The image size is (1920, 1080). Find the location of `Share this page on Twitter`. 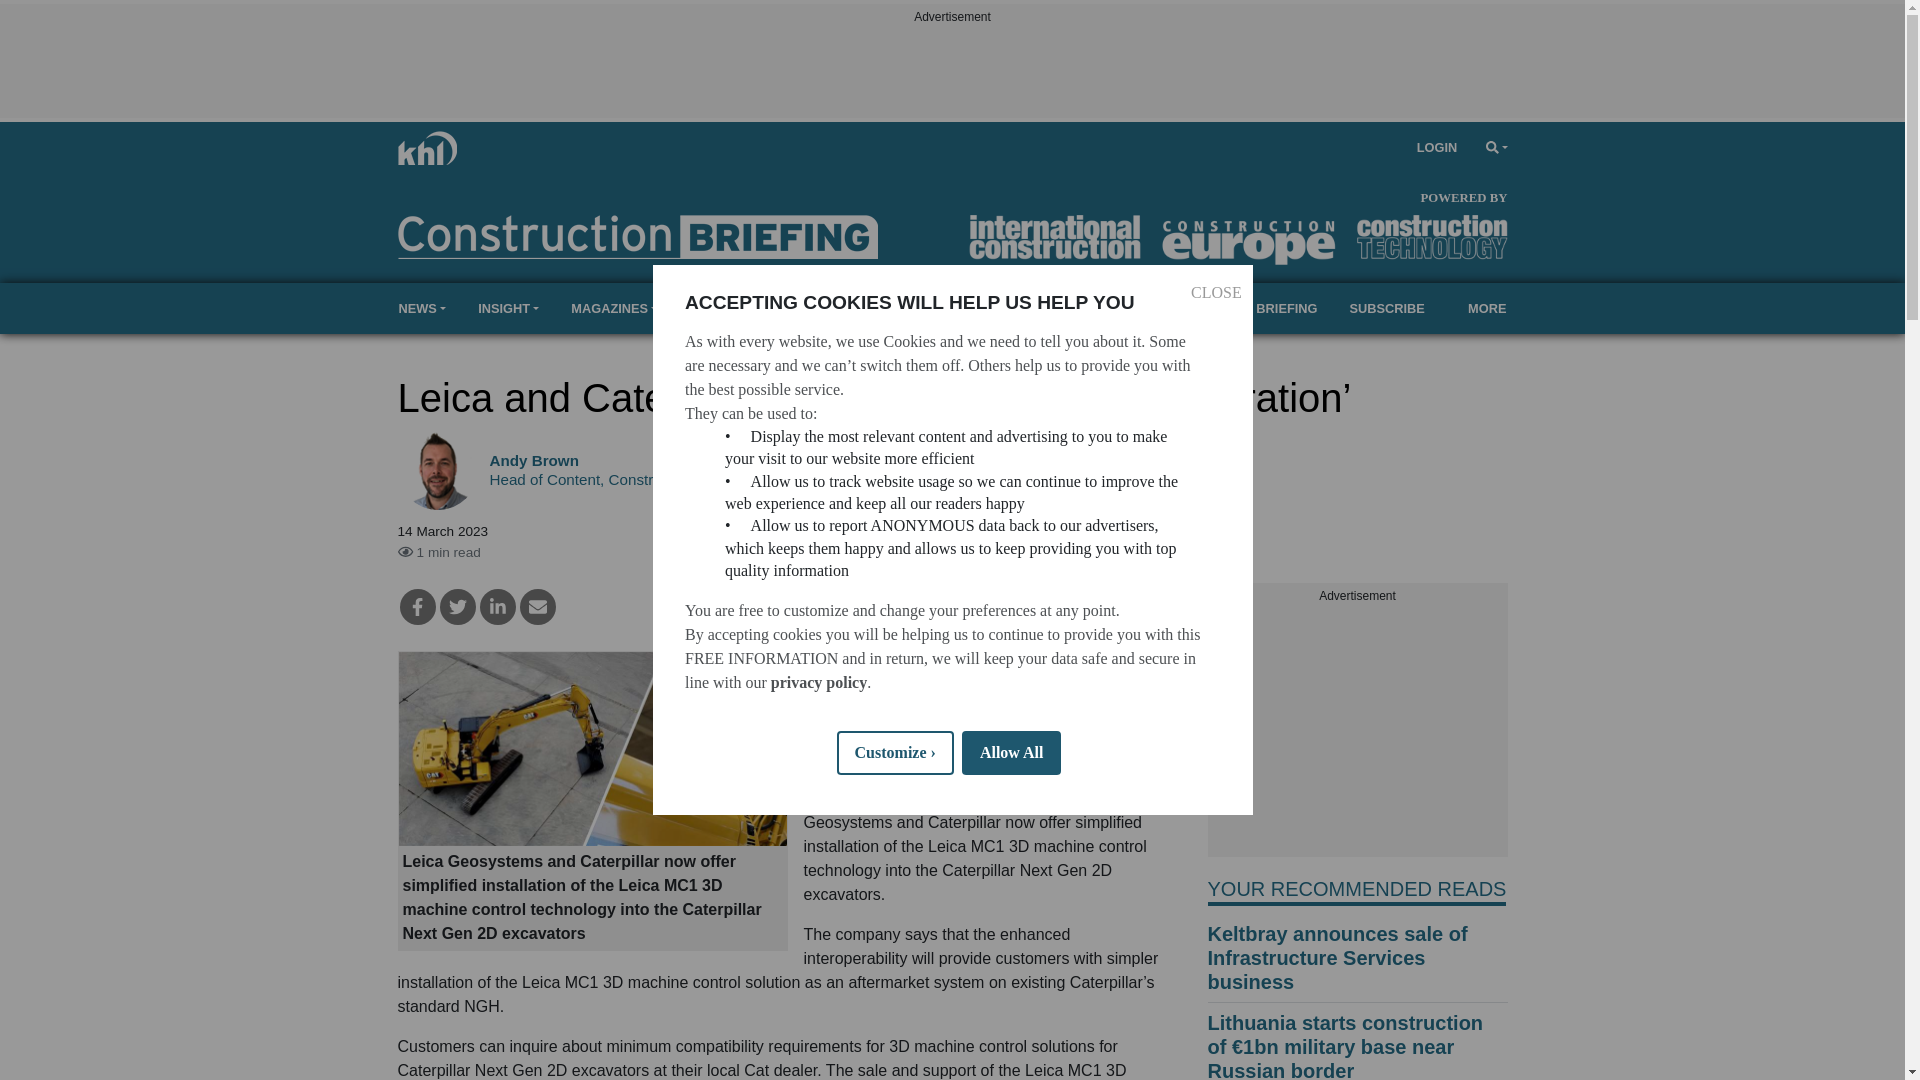

Share this page on Twitter is located at coordinates (458, 606).